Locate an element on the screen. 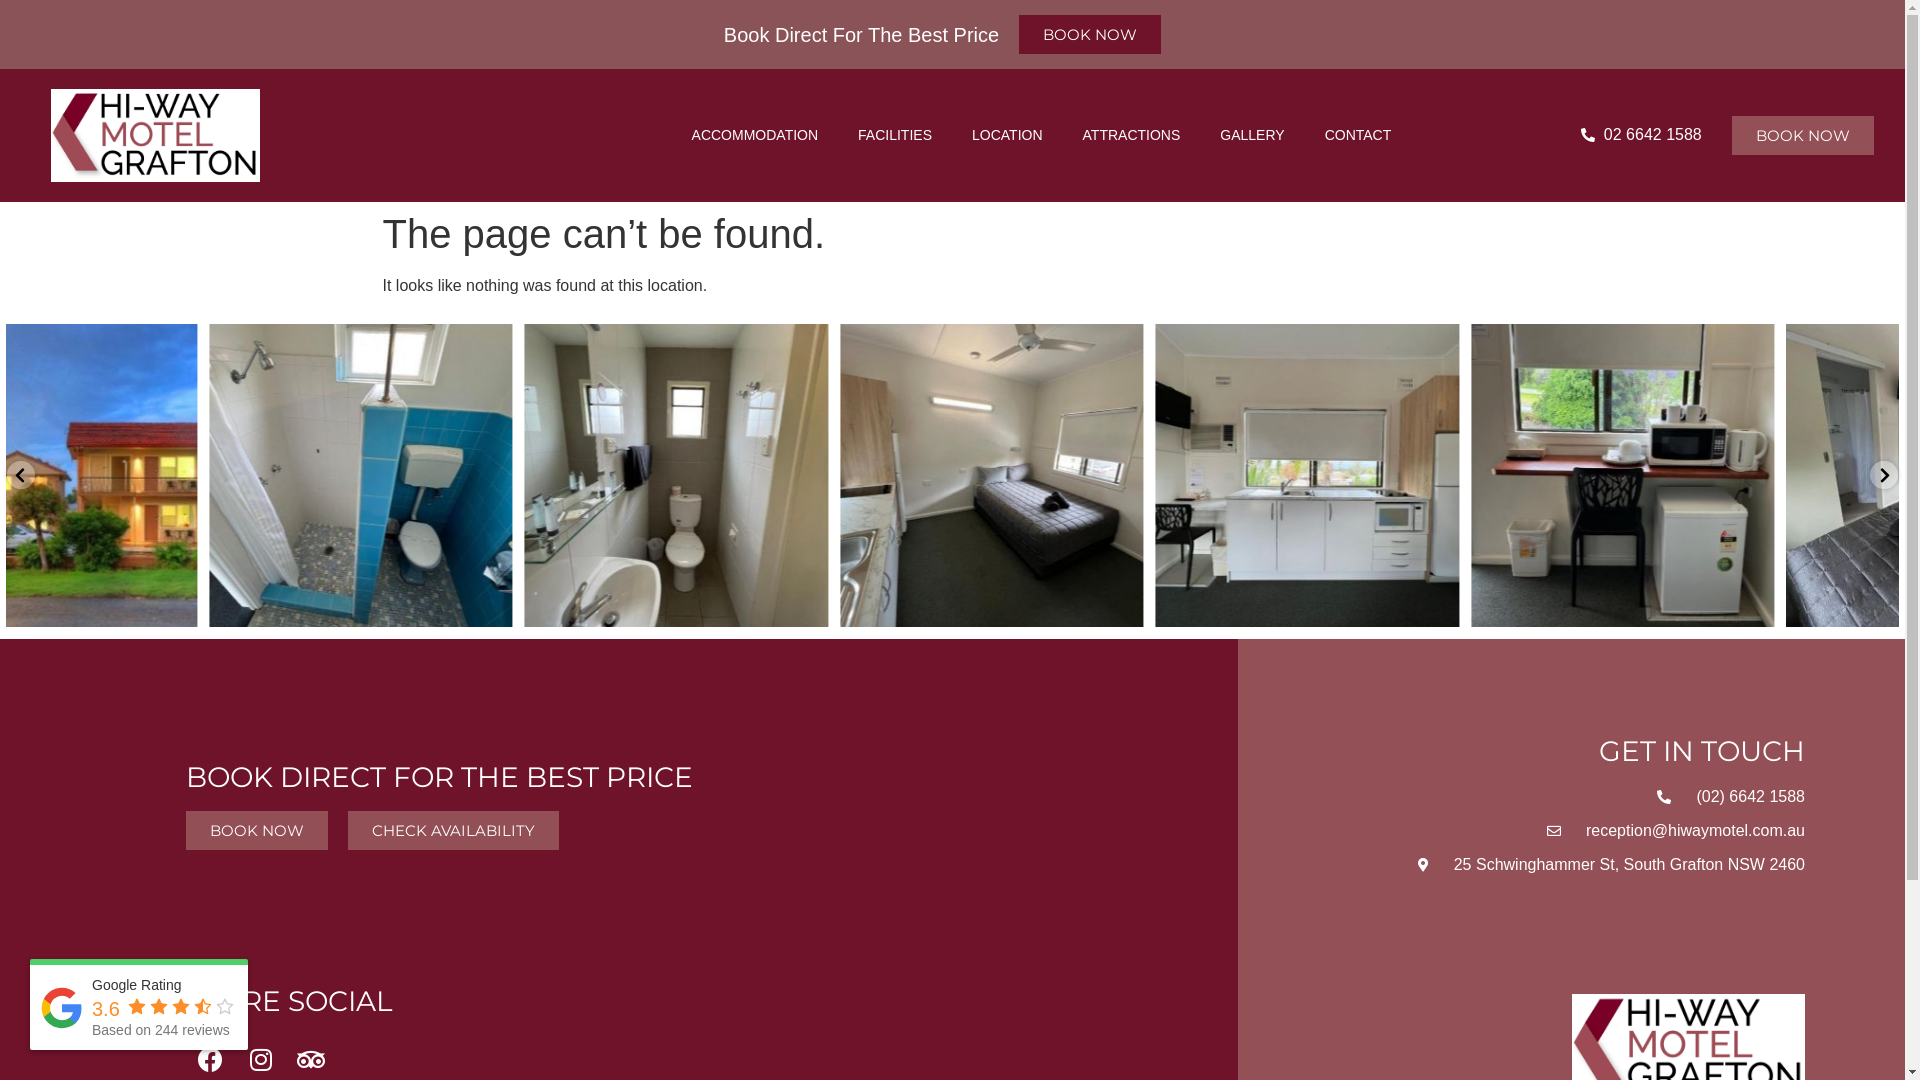 The height and width of the screenshot is (1080, 1920). GALLERY is located at coordinates (1252, 135).